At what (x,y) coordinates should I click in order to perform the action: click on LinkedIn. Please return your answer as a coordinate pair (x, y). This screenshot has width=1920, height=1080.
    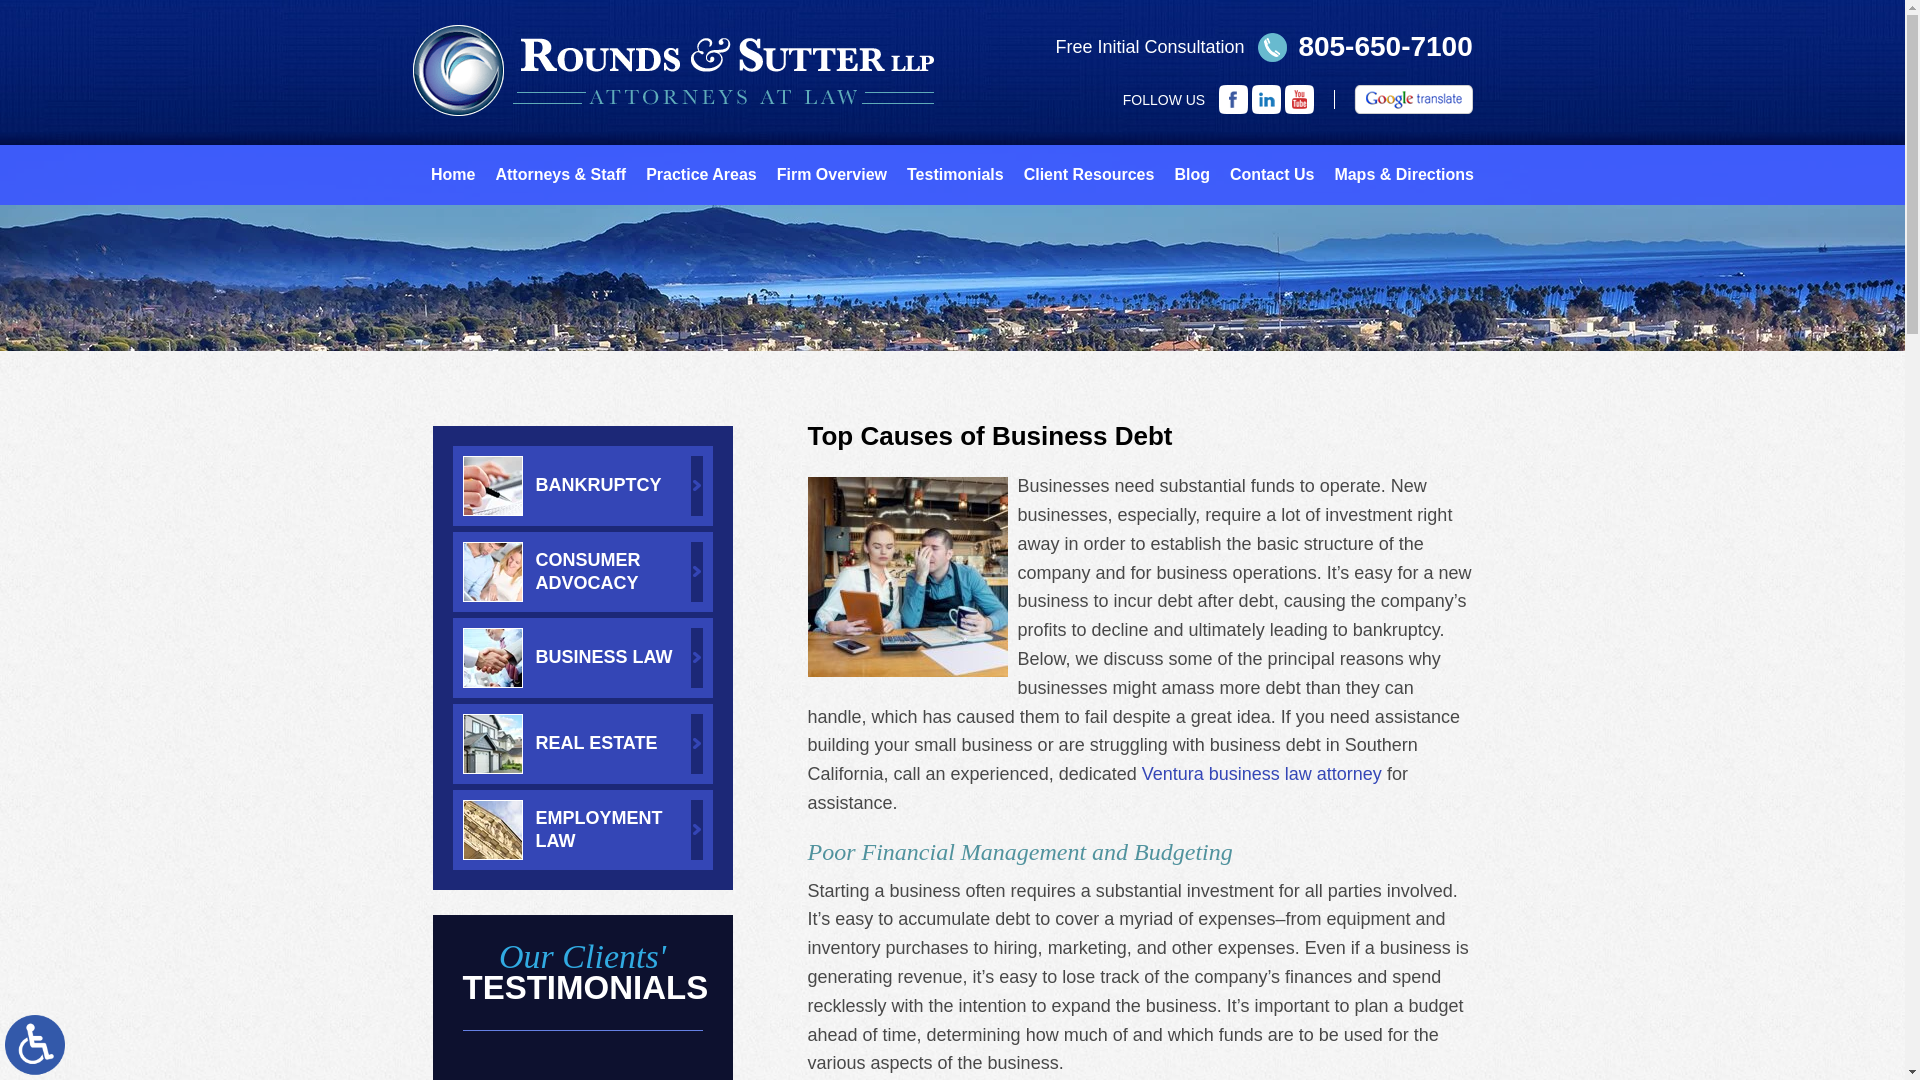
    Looking at the image, I should click on (1266, 100).